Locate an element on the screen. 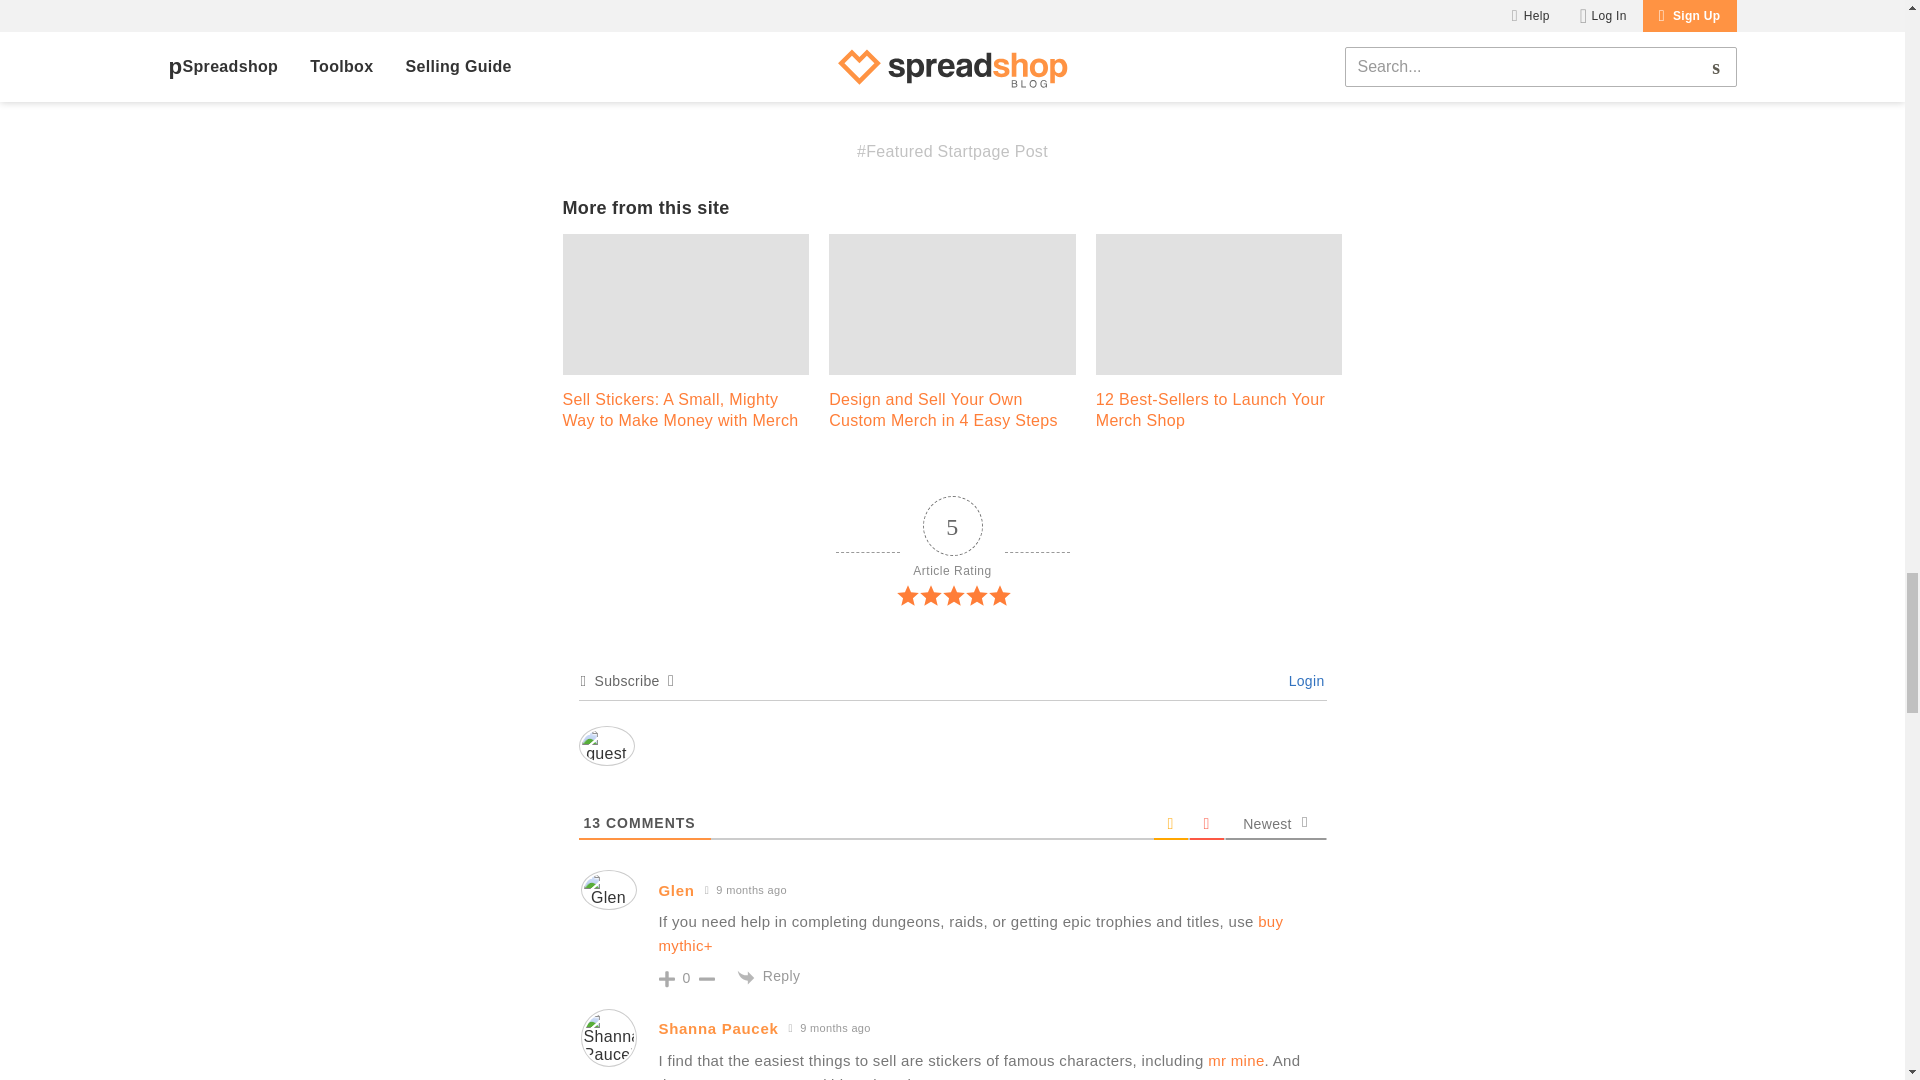 The width and height of the screenshot is (1920, 1080). share  is located at coordinates (734, 70).